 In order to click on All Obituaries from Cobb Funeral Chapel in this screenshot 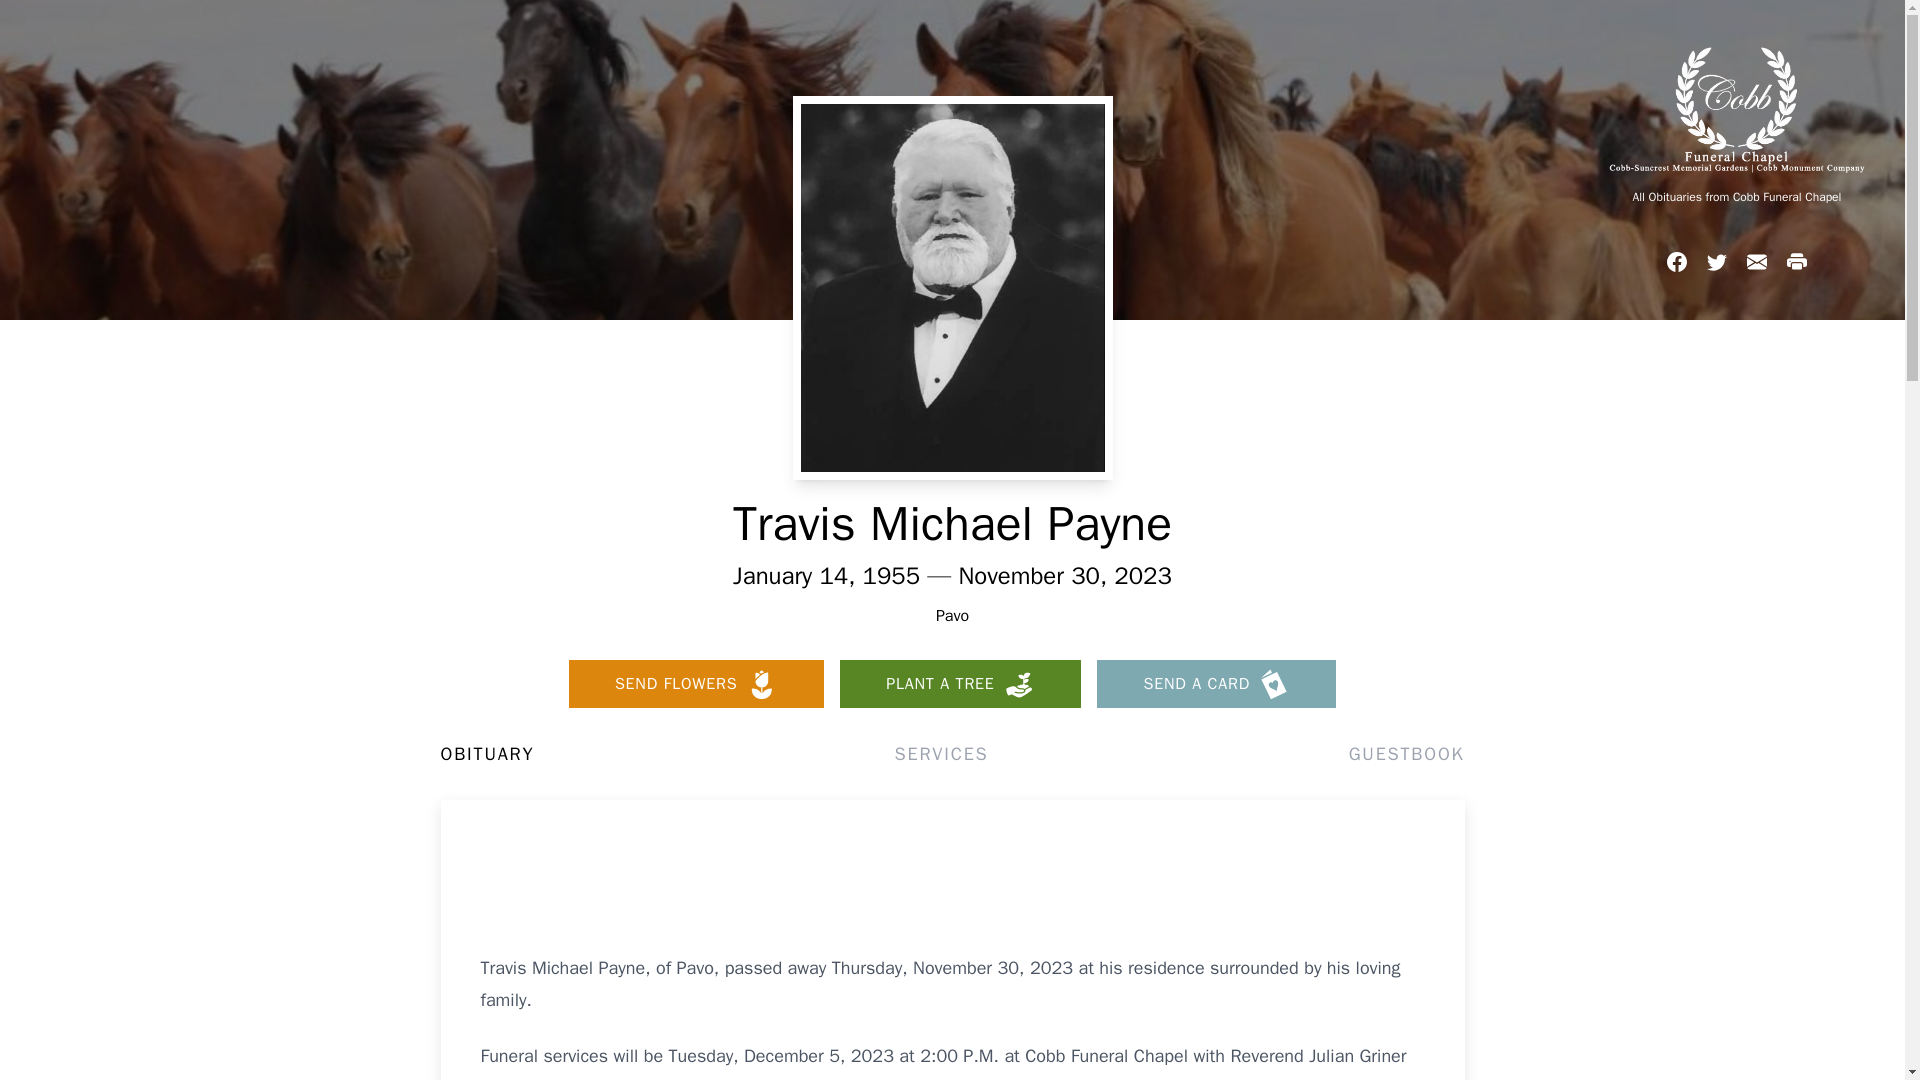, I will do `click(1736, 197)`.